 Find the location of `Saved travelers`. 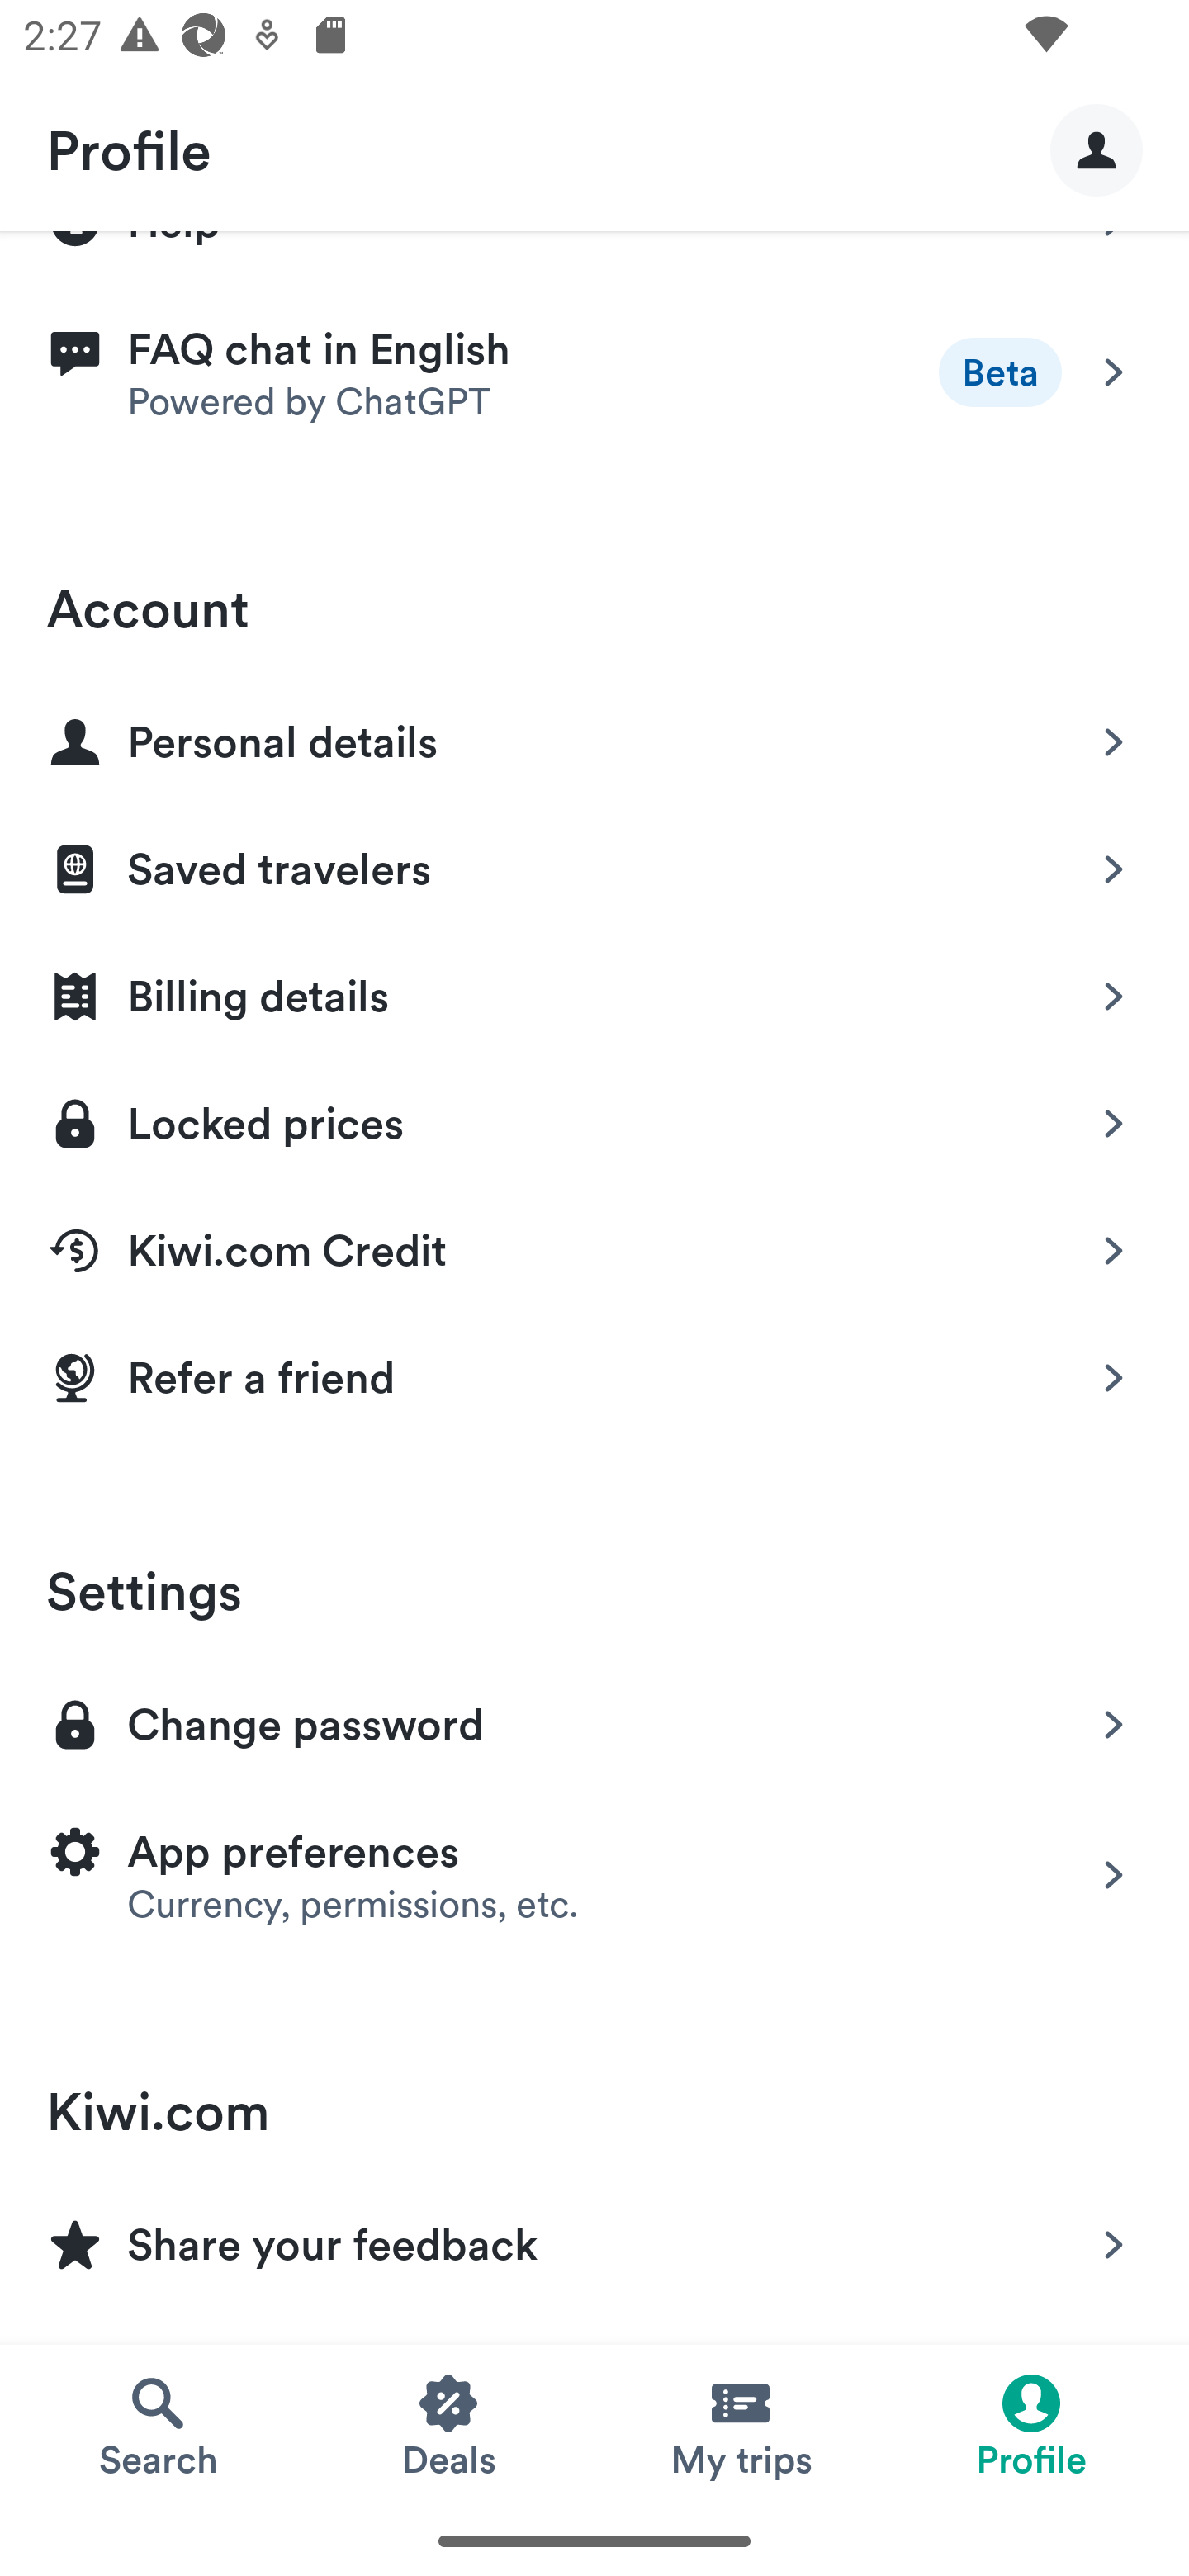

Saved travelers is located at coordinates (594, 864).